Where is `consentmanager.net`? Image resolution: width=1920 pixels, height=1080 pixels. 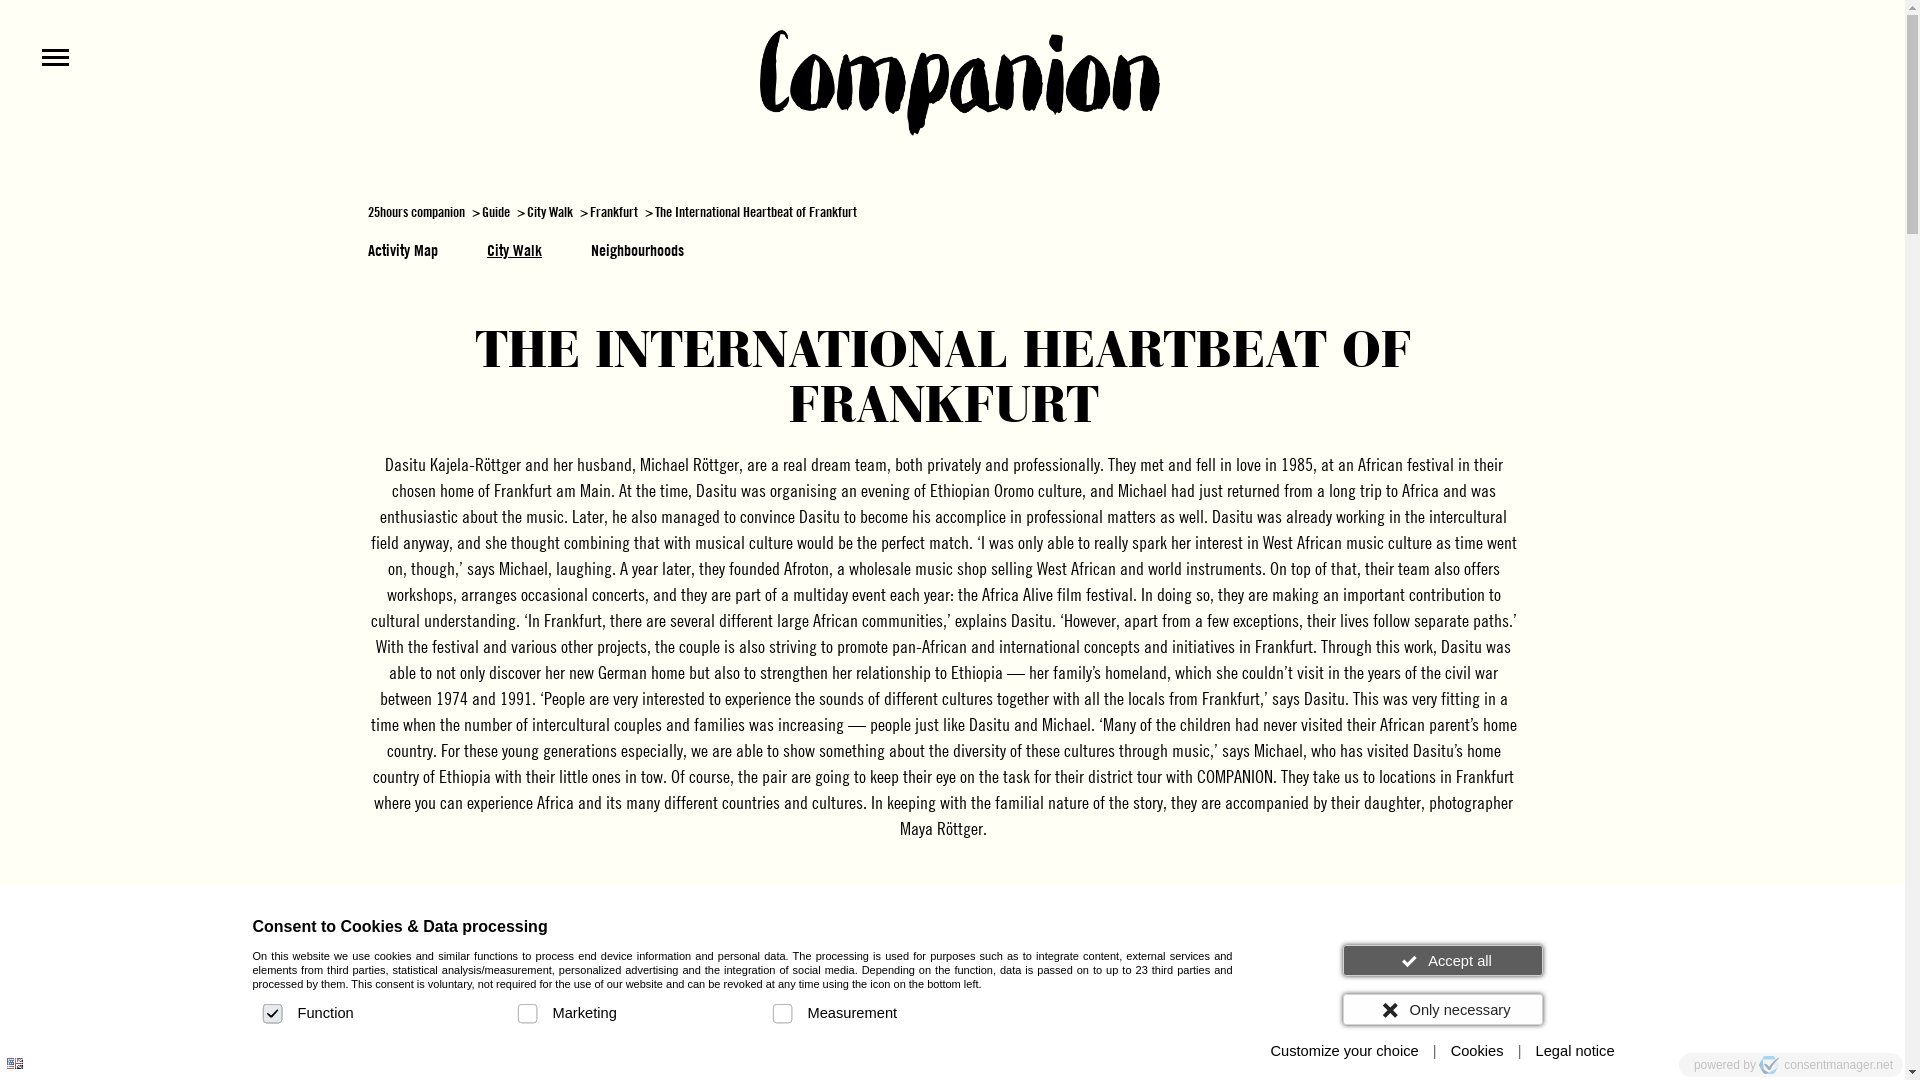
consentmanager.net is located at coordinates (1826, 1065).